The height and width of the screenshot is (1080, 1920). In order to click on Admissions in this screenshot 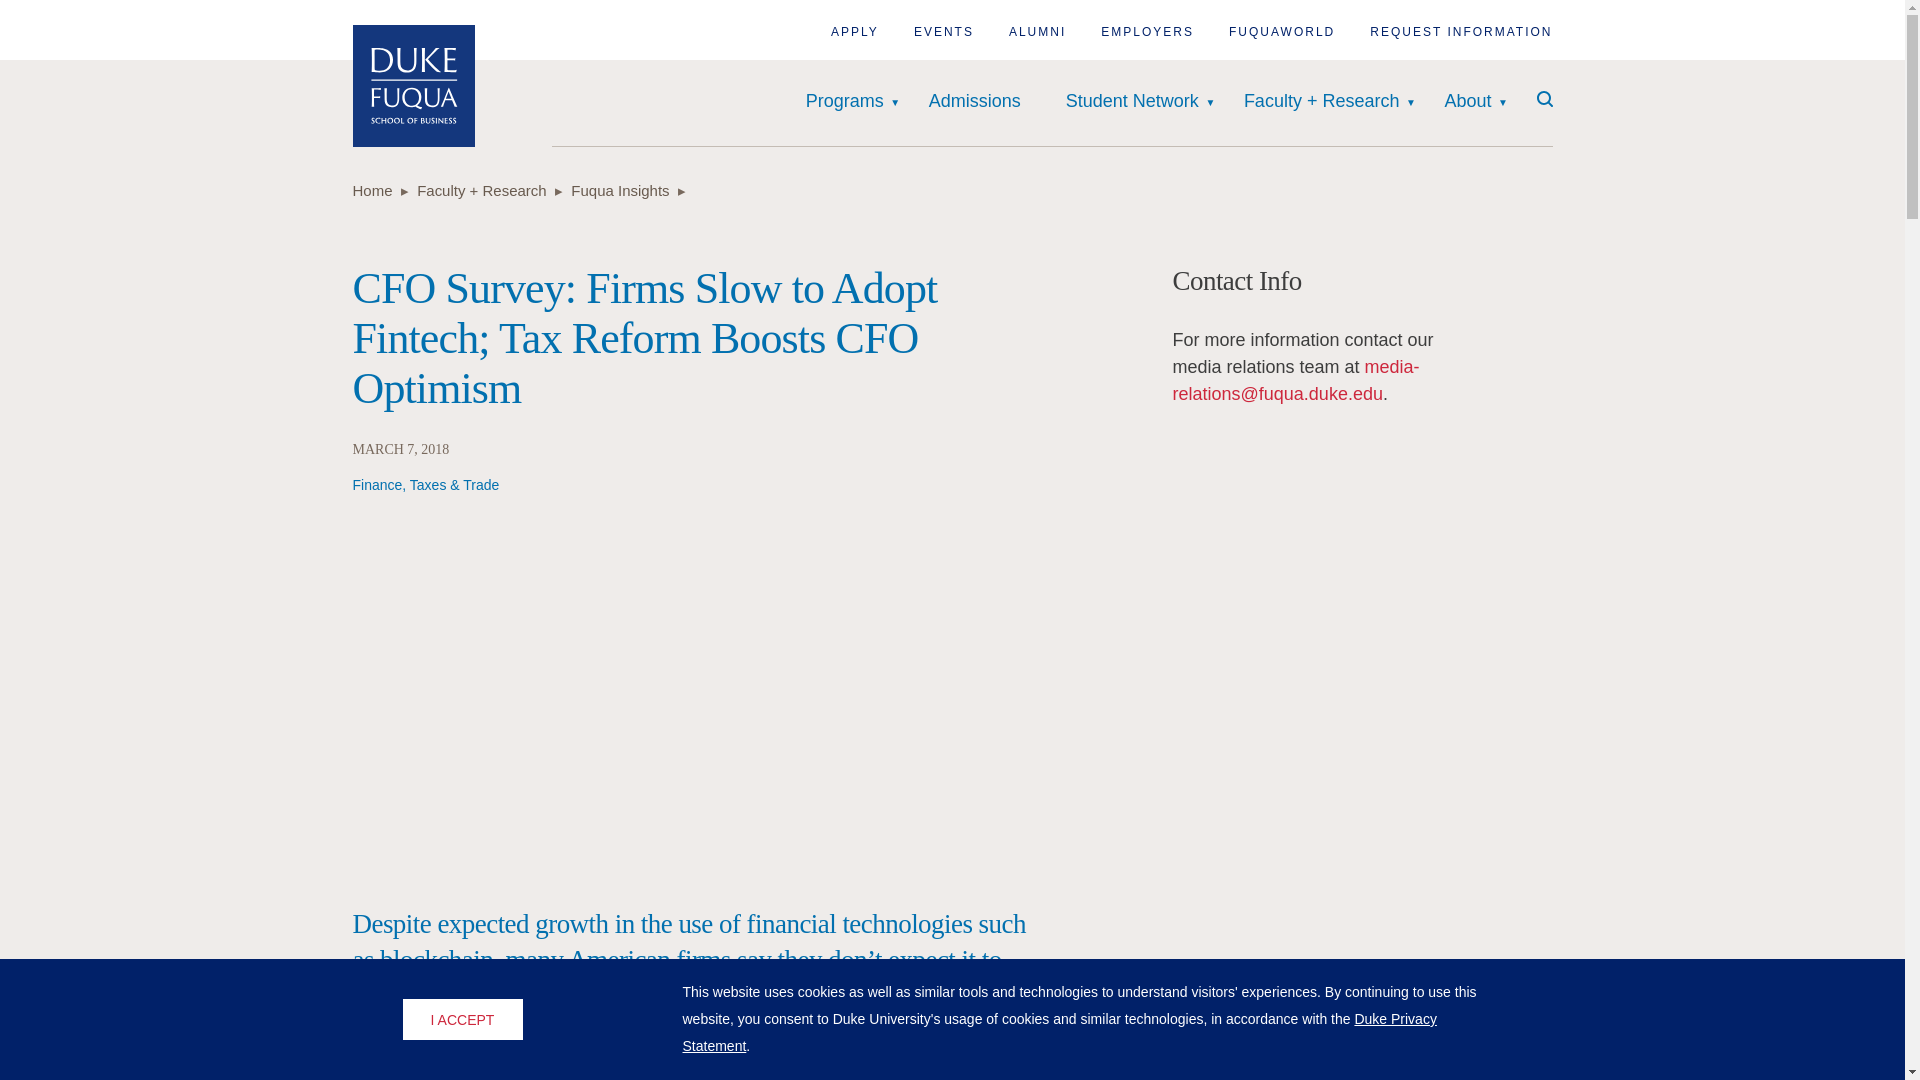, I will do `click(975, 102)`.